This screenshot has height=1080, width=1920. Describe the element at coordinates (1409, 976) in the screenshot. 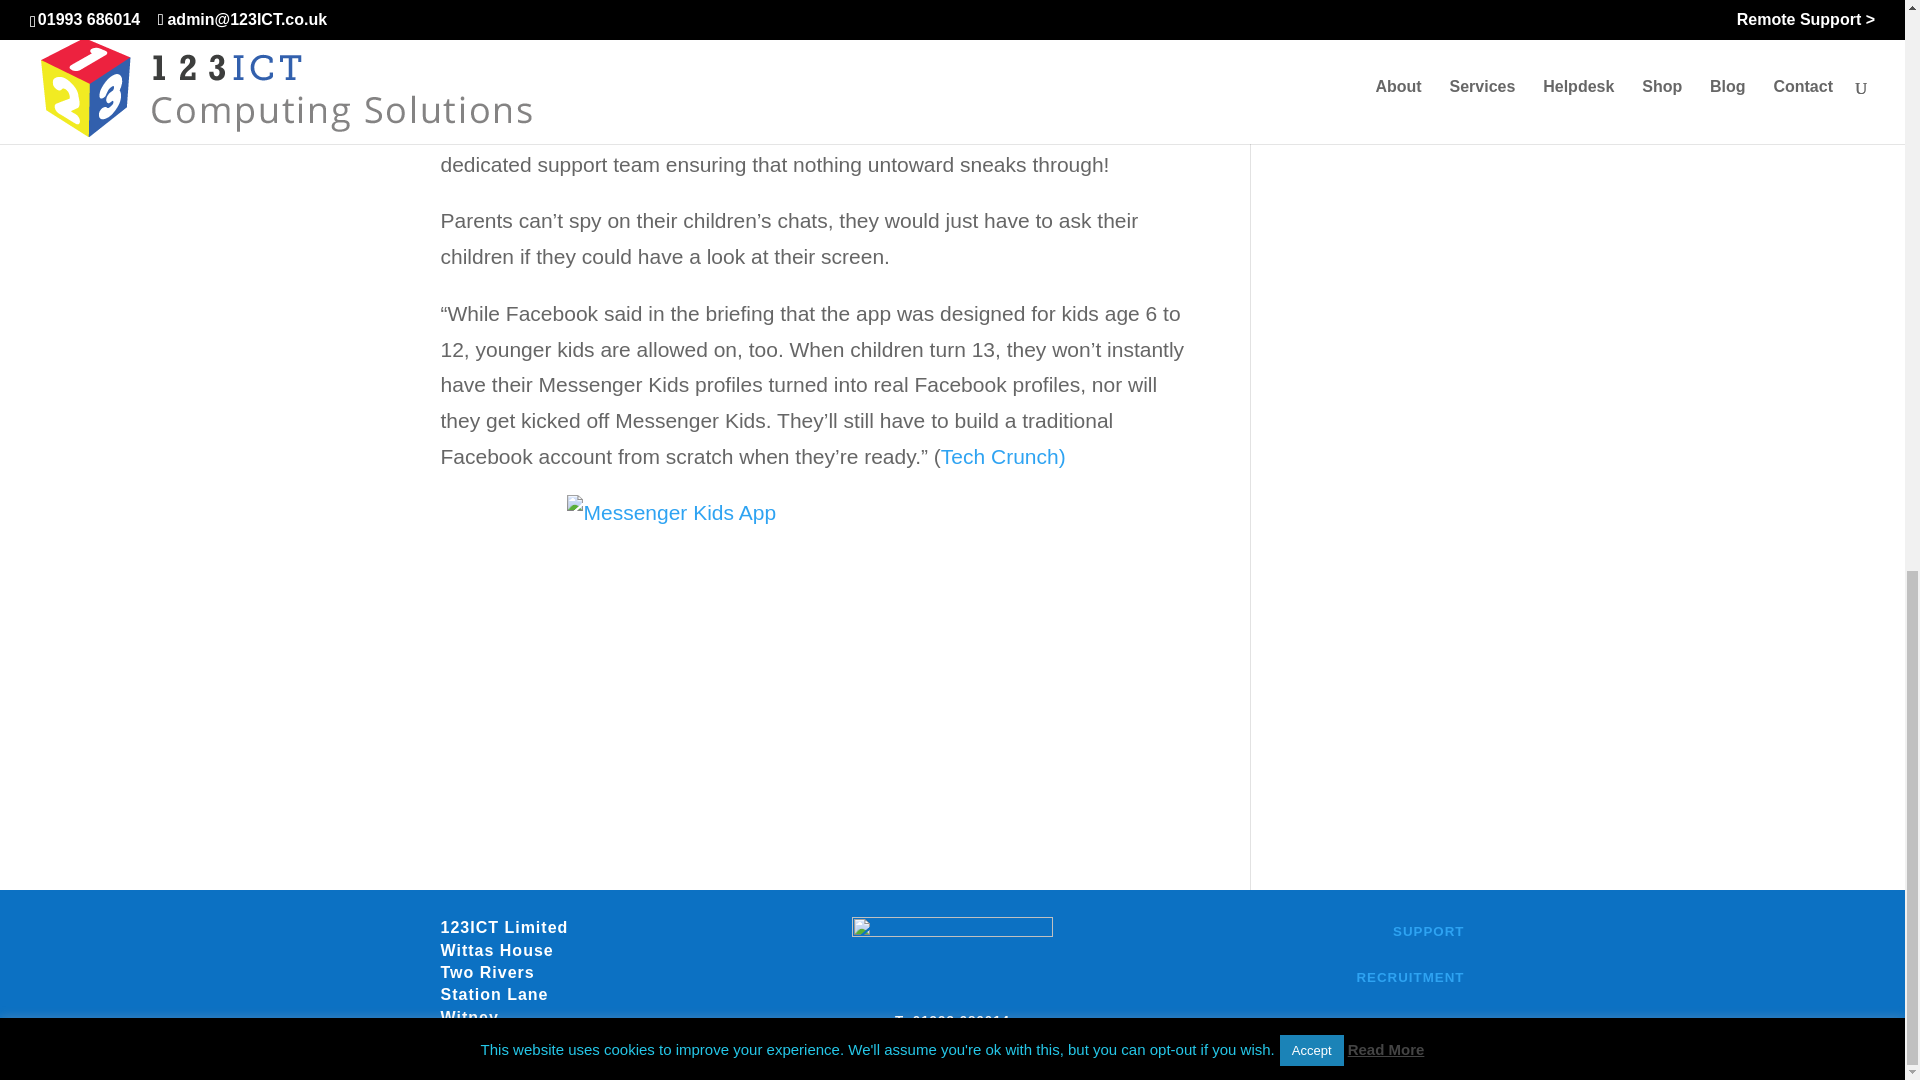

I see `RECRUITMENT` at that location.